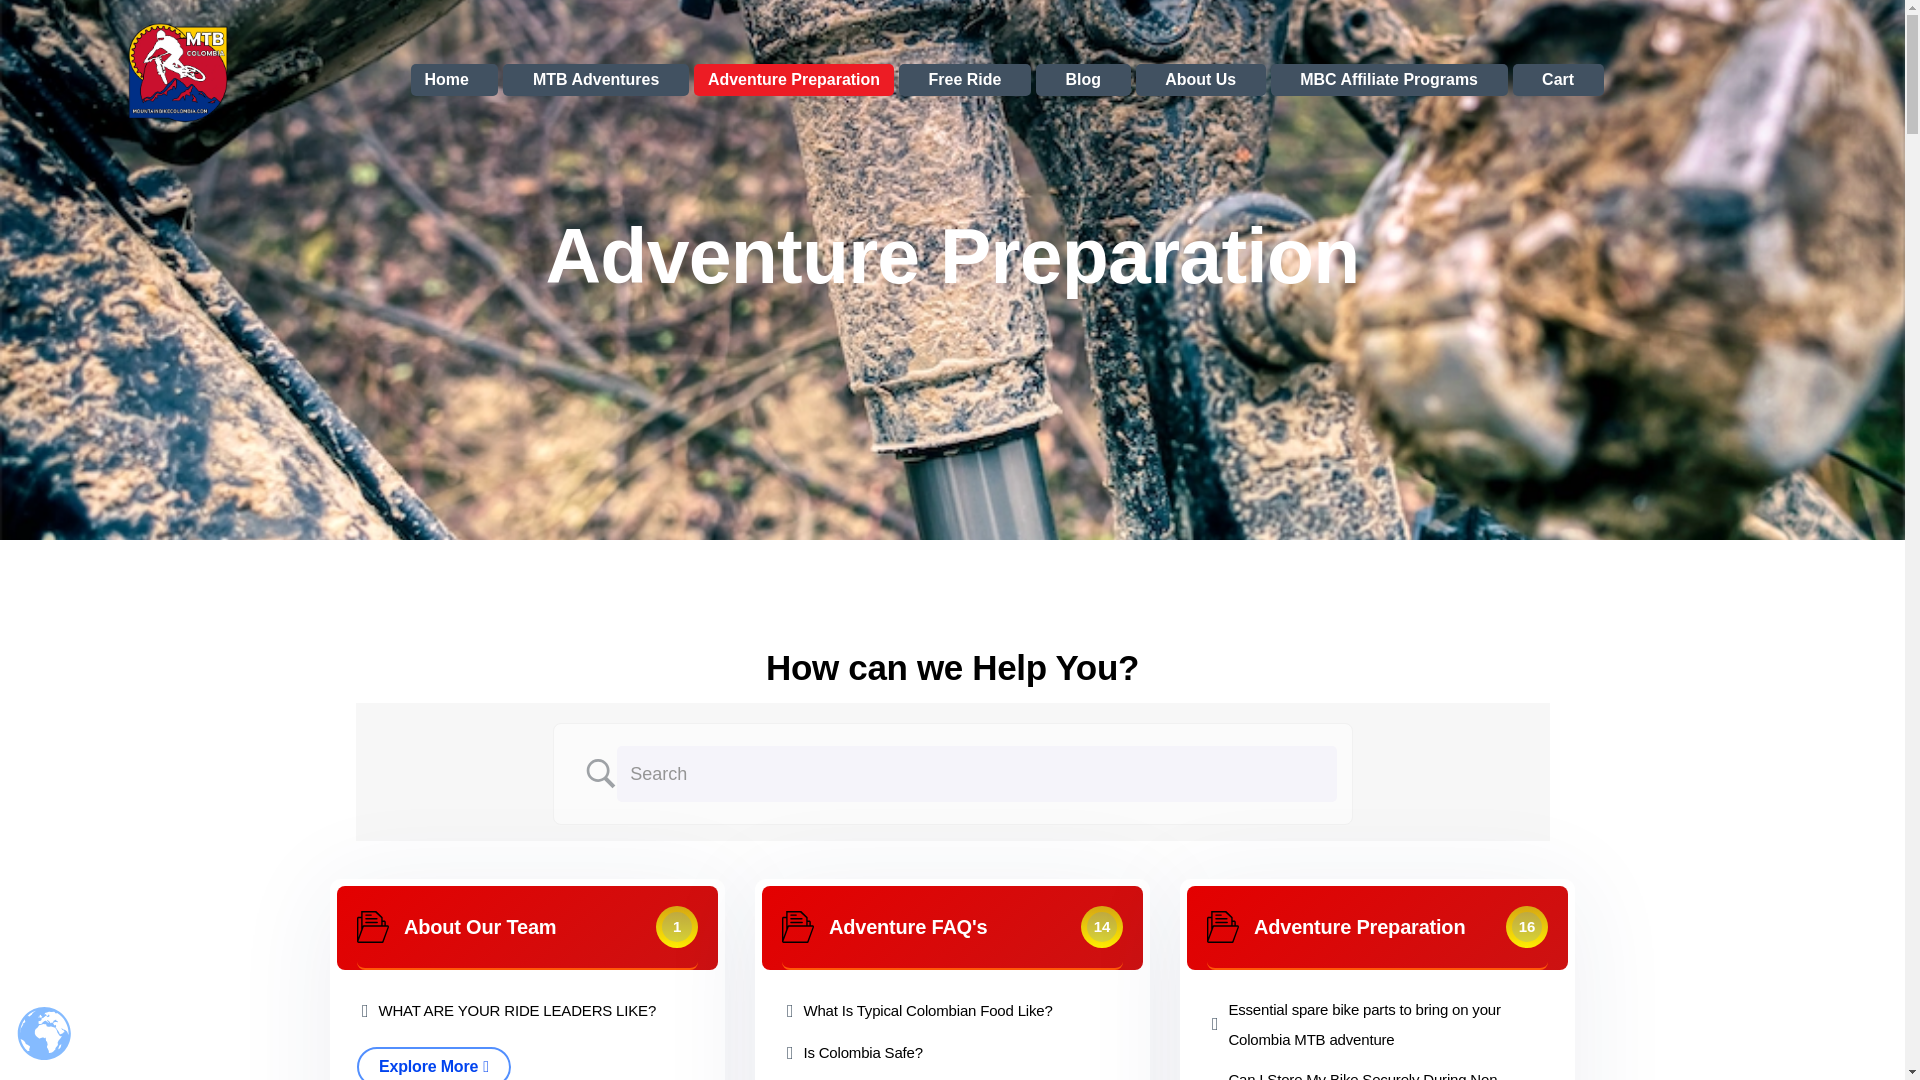 Image resolution: width=1920 pixels, height=1080 pixels. What do you see at coordinates (454, 80) in the screenshot?
I see `Home` at bounding box center [454, 80].